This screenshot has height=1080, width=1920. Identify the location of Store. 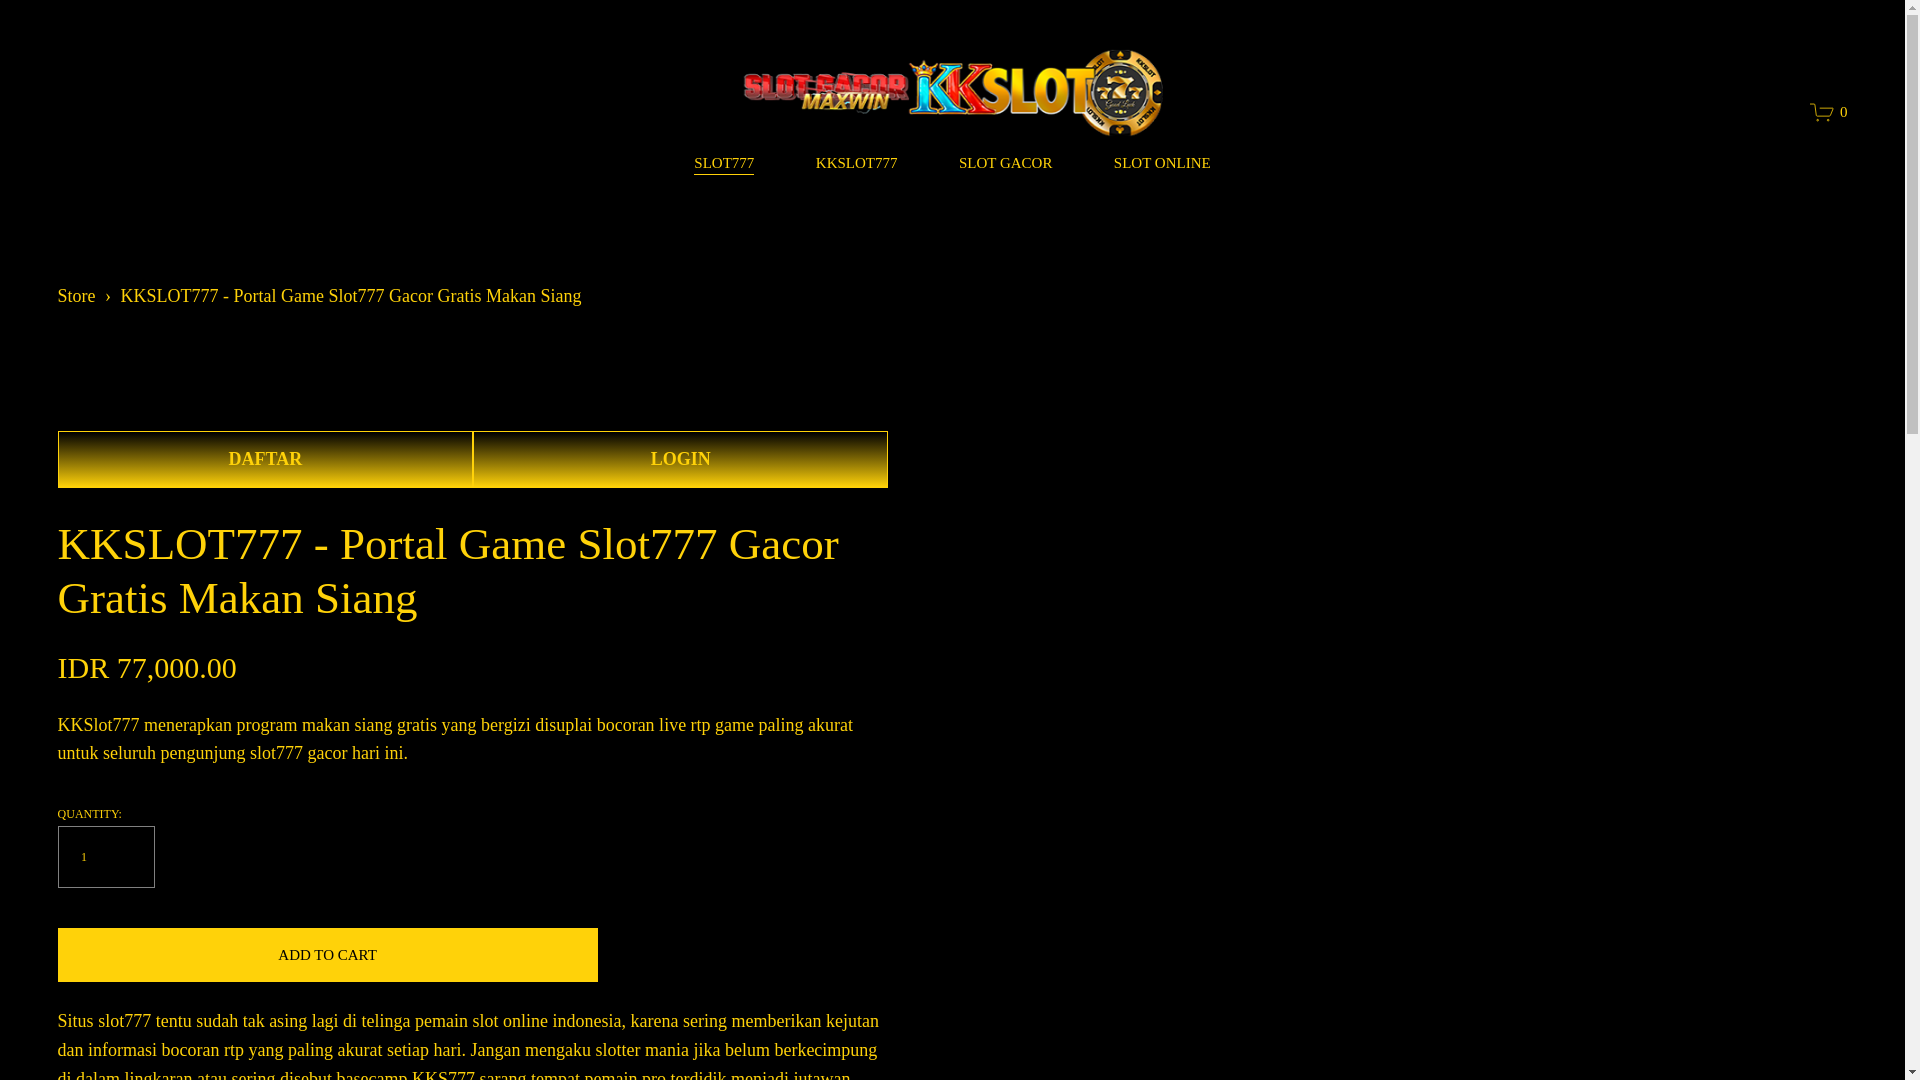
(76, 296).